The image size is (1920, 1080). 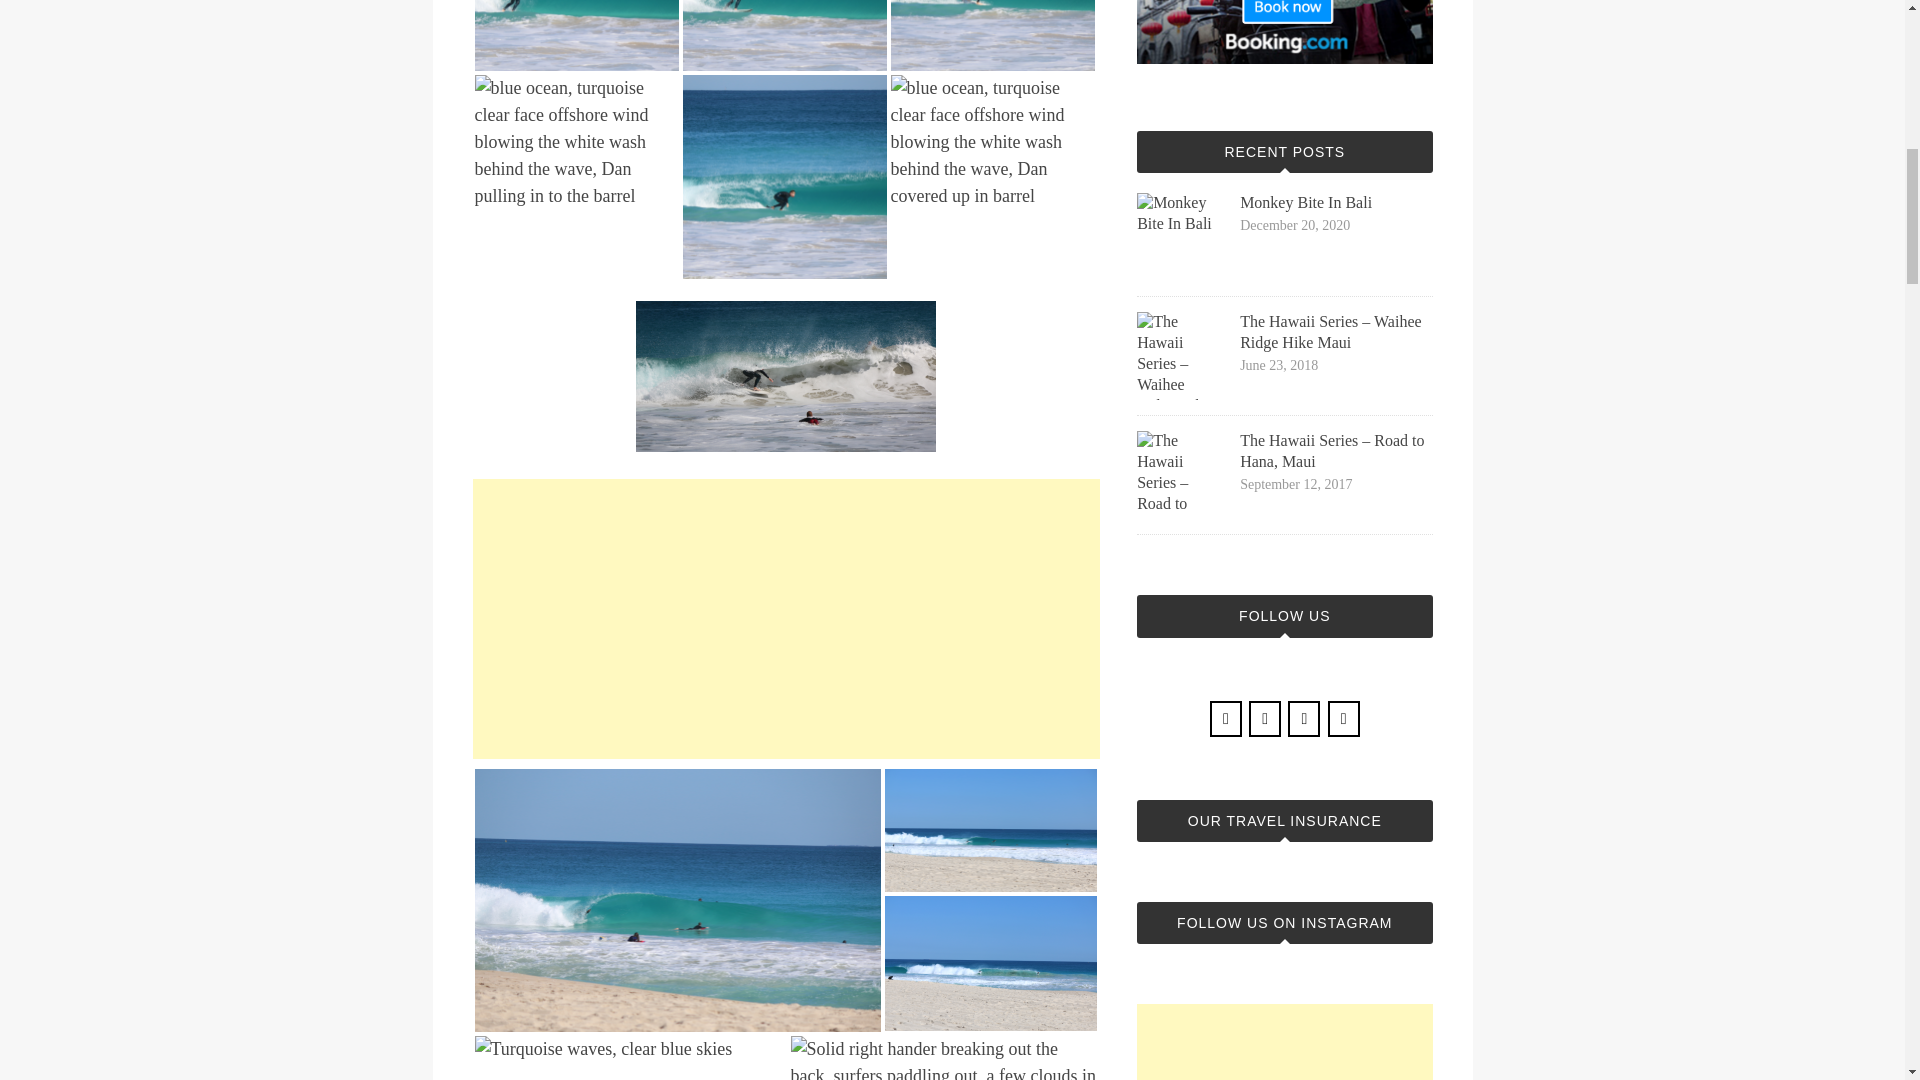 What do you see at coordinates (783, 176) in the screenshot?
I see `Surfing Perth, Sun Surf Soul` at bounding box center [783, 176].